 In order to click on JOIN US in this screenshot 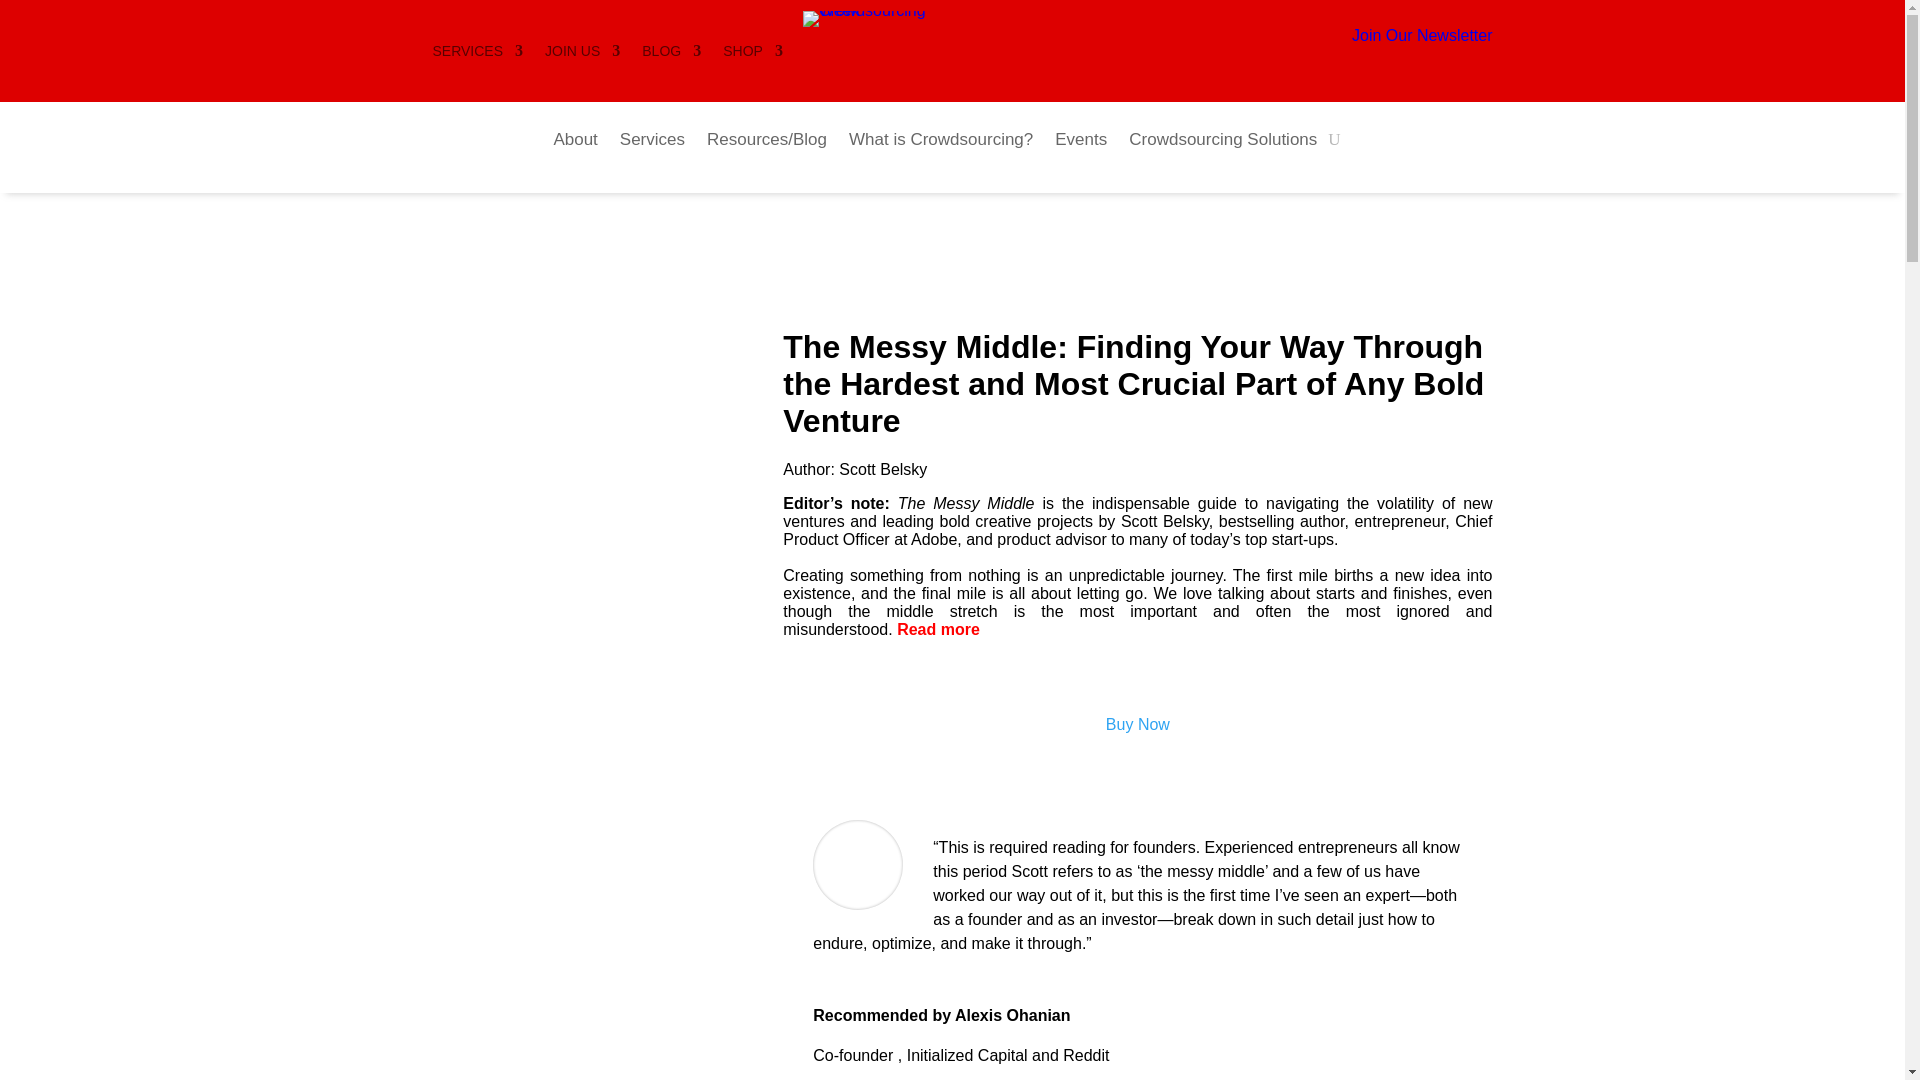, I will do `click(582, 54)`.